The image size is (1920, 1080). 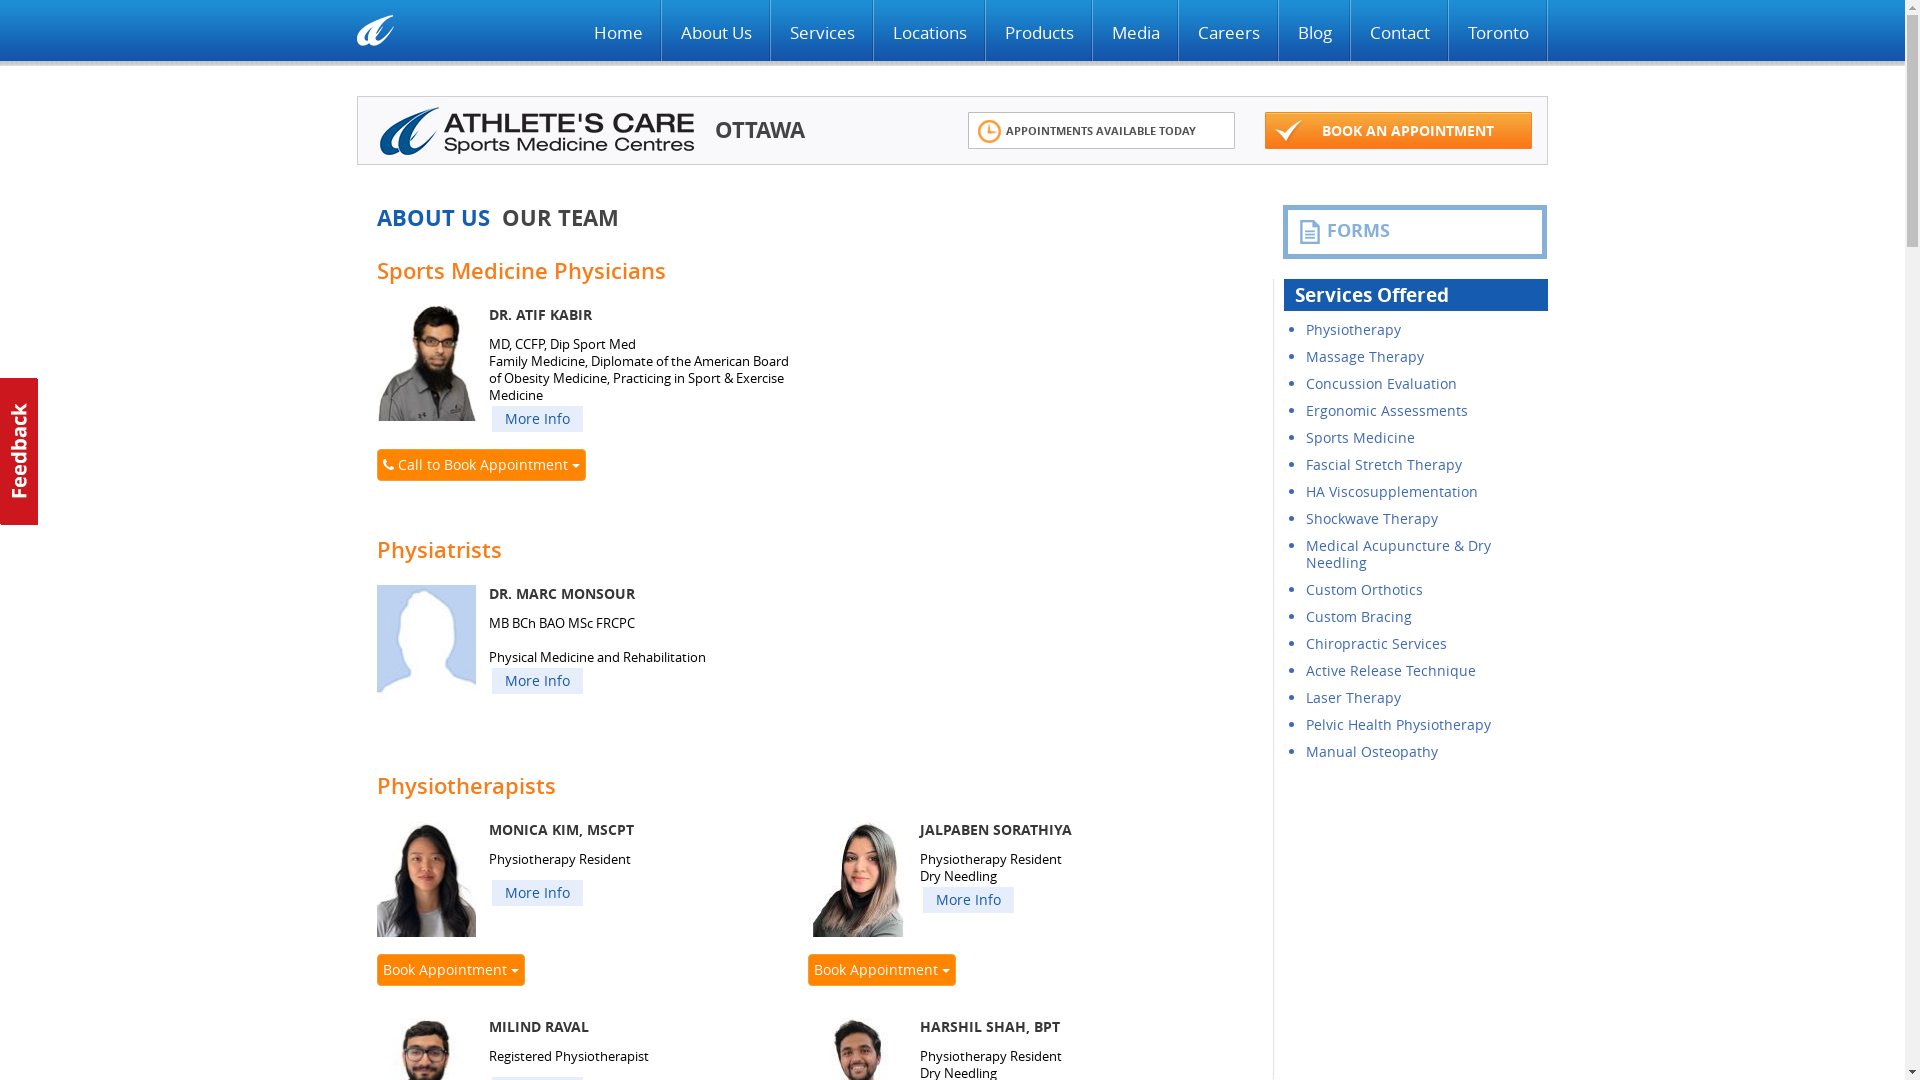 I want to click on More Info, so click(x=537, y=419).